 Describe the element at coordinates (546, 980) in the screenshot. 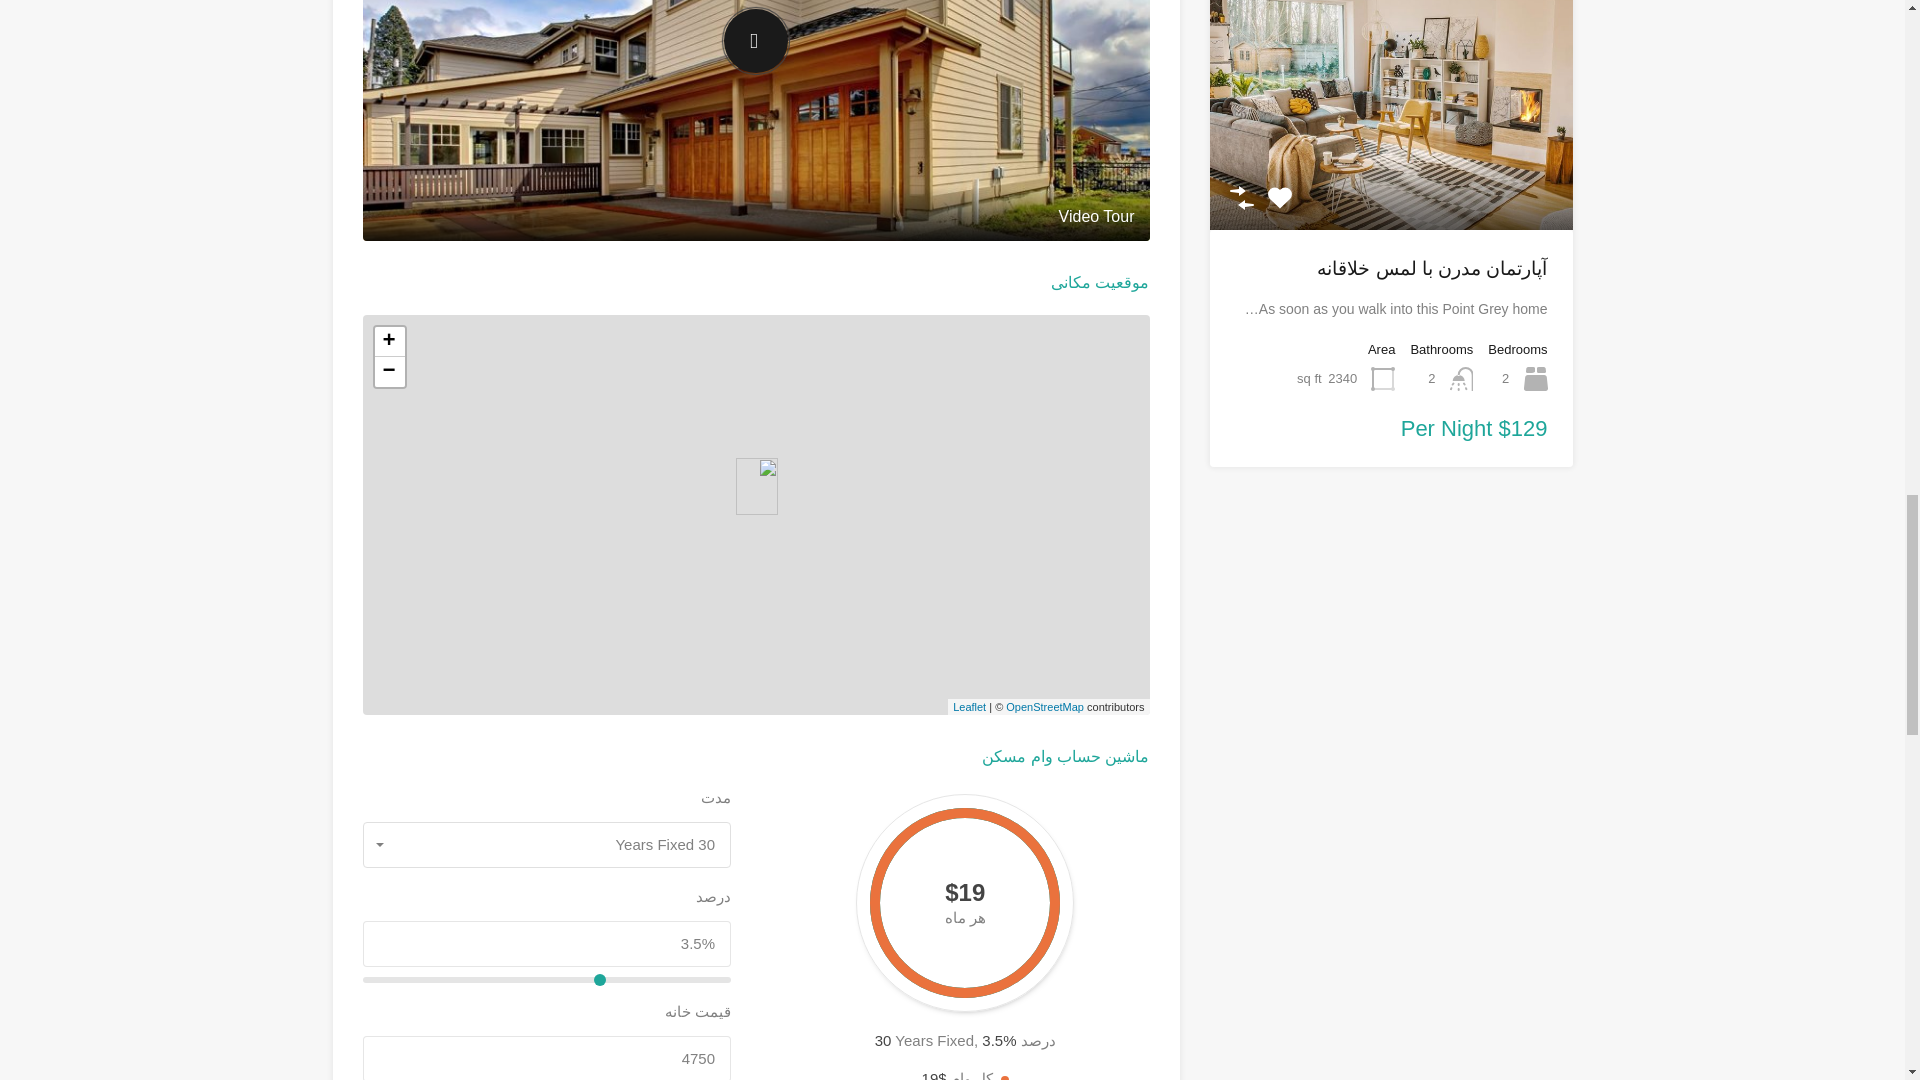

I see `3.5` at that location.